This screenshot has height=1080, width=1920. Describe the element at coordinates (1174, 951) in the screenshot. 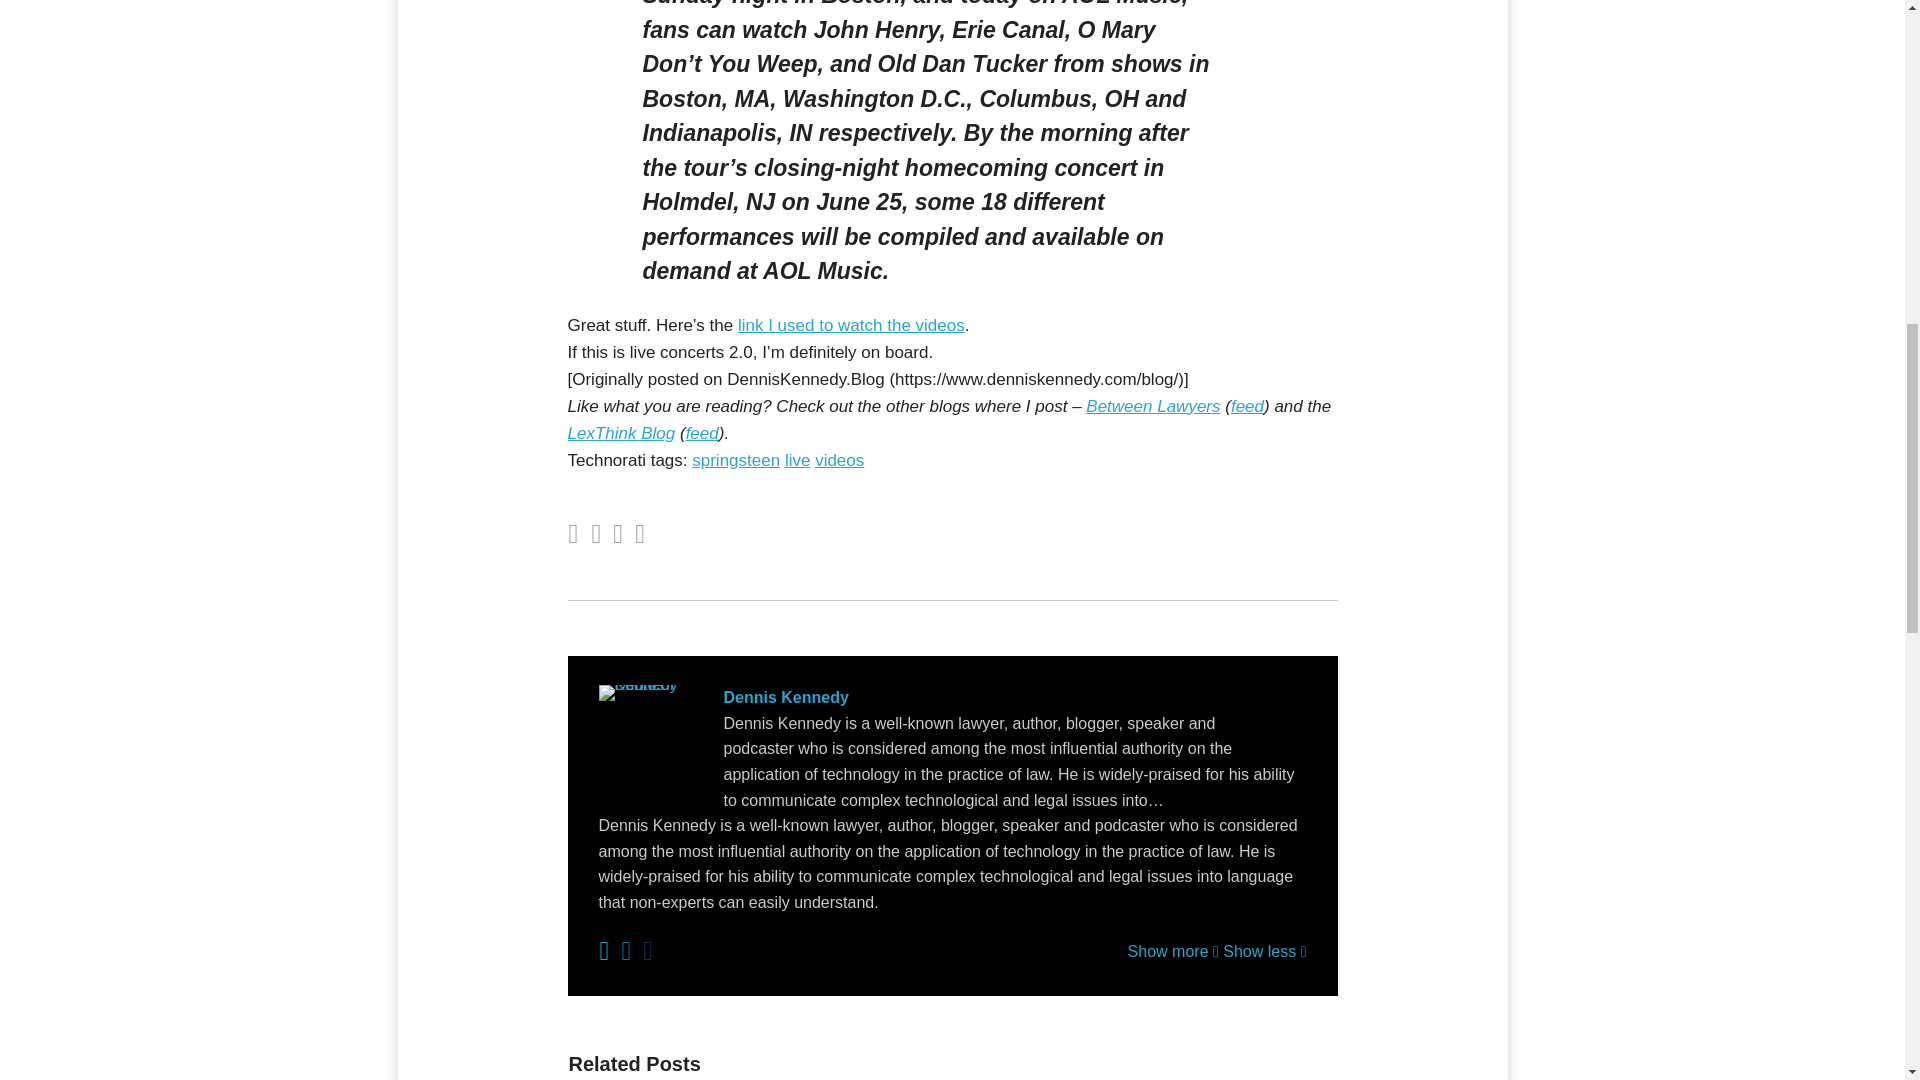

I see `Show more` at that location.